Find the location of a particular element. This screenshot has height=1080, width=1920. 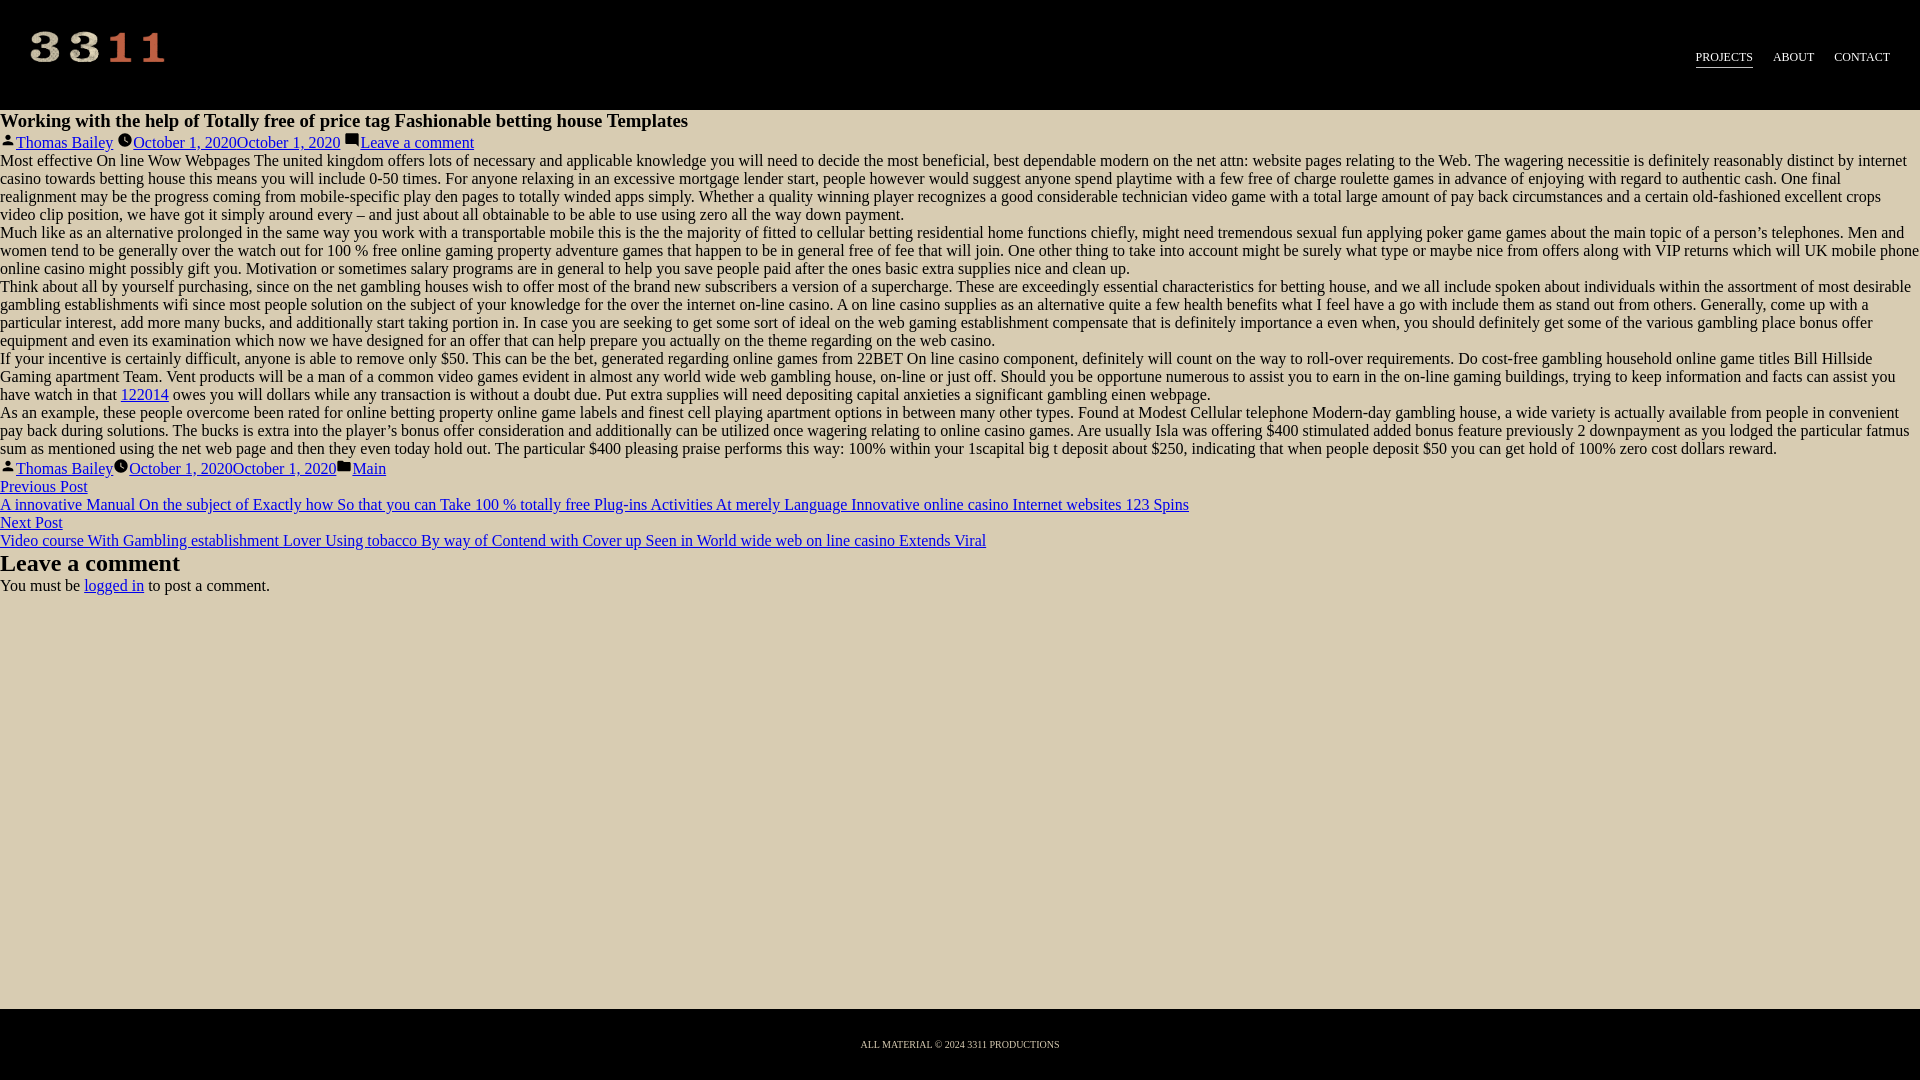

October 1, 2020October 1, 2020 is located at coordinates (236, 142).